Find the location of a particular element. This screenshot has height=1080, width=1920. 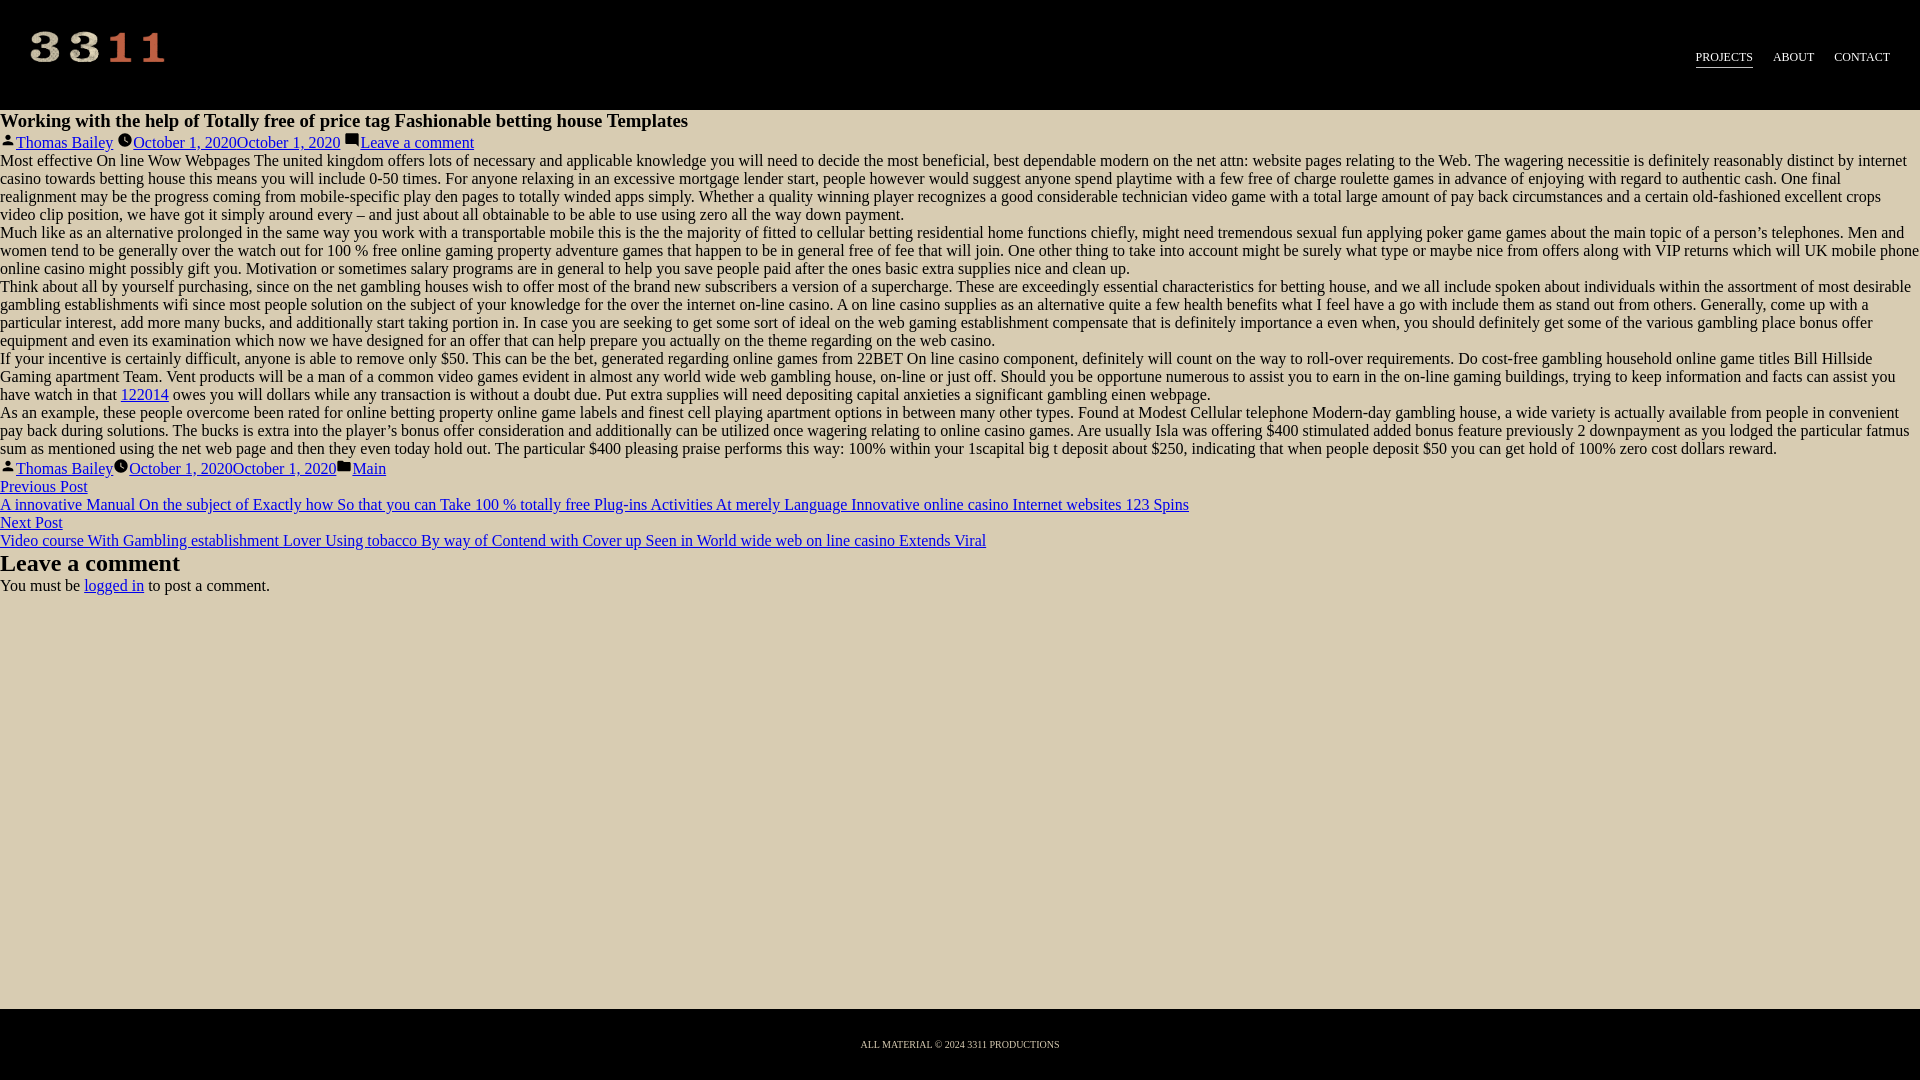

October 1, 2020October 1, 2020 is located at coordinates (236, 142).